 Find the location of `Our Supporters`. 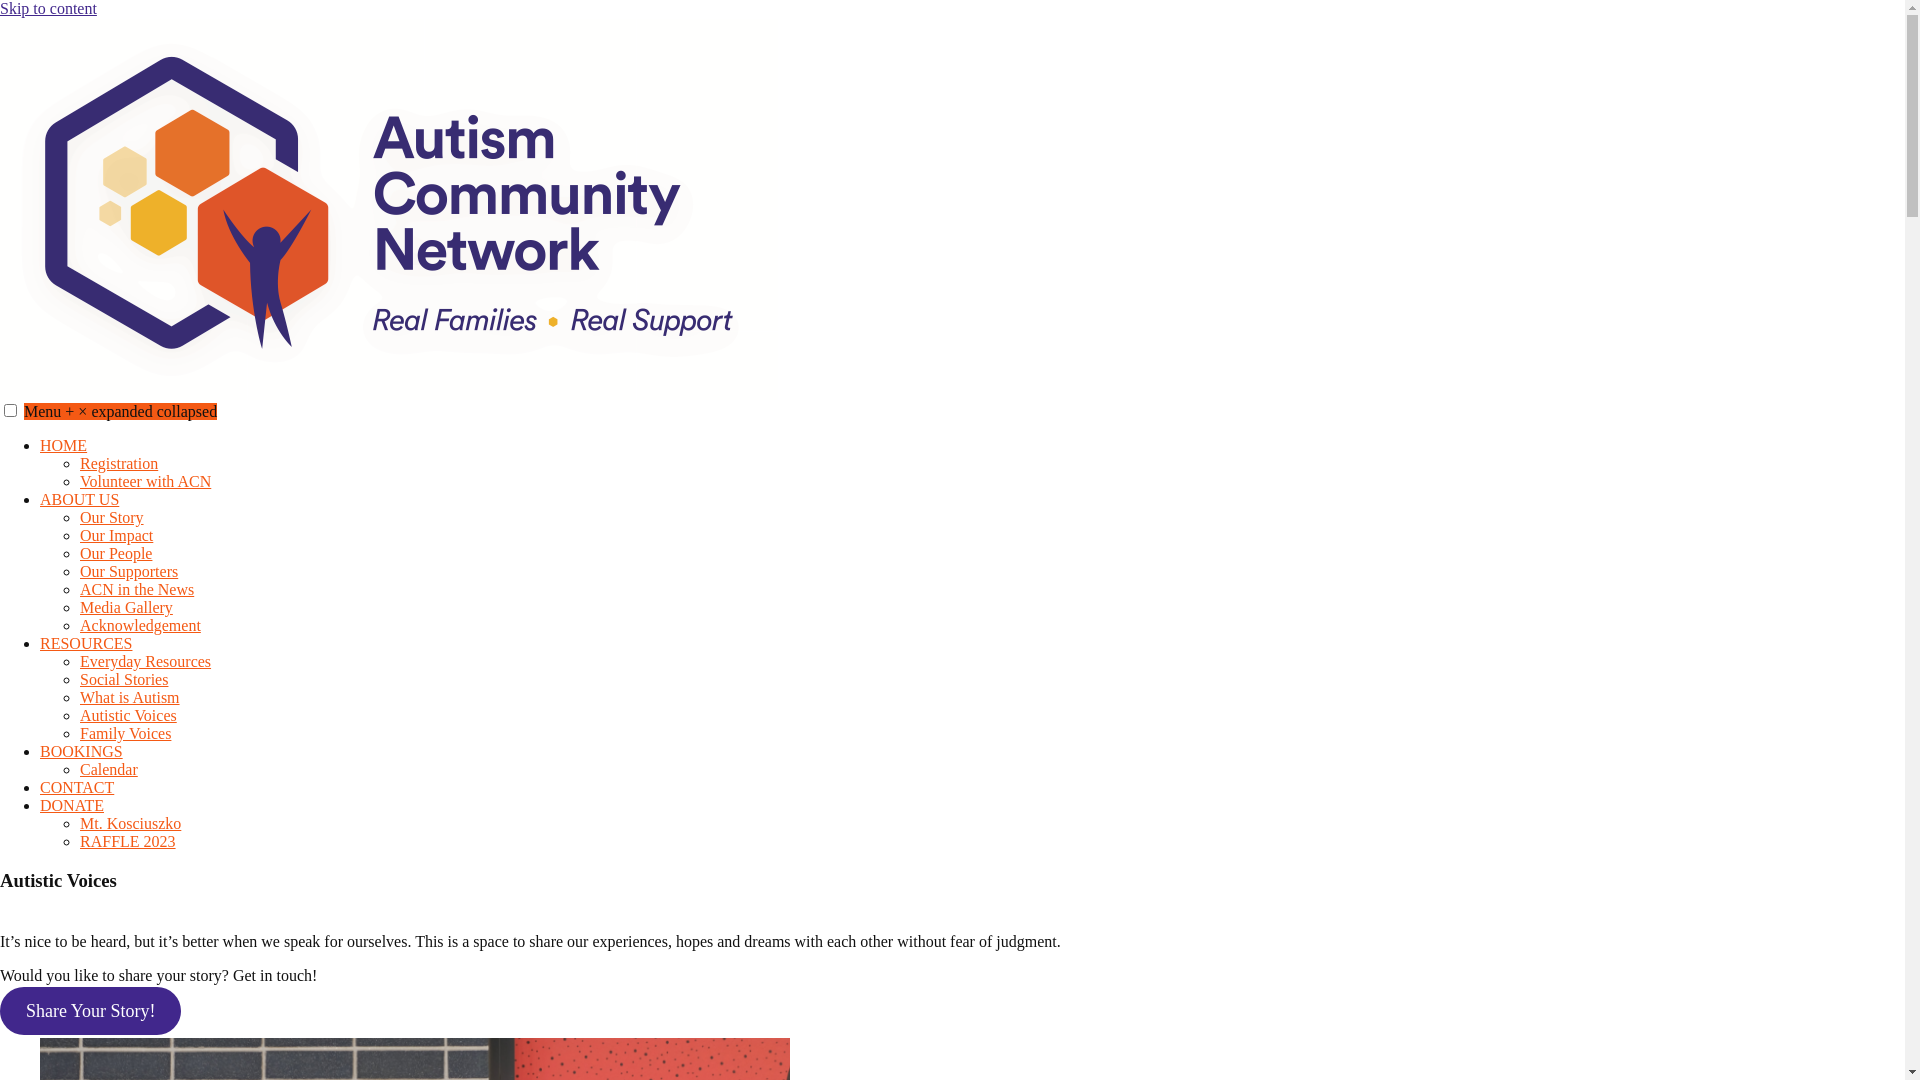

Our Supporters is located at coordinates (129, 572).